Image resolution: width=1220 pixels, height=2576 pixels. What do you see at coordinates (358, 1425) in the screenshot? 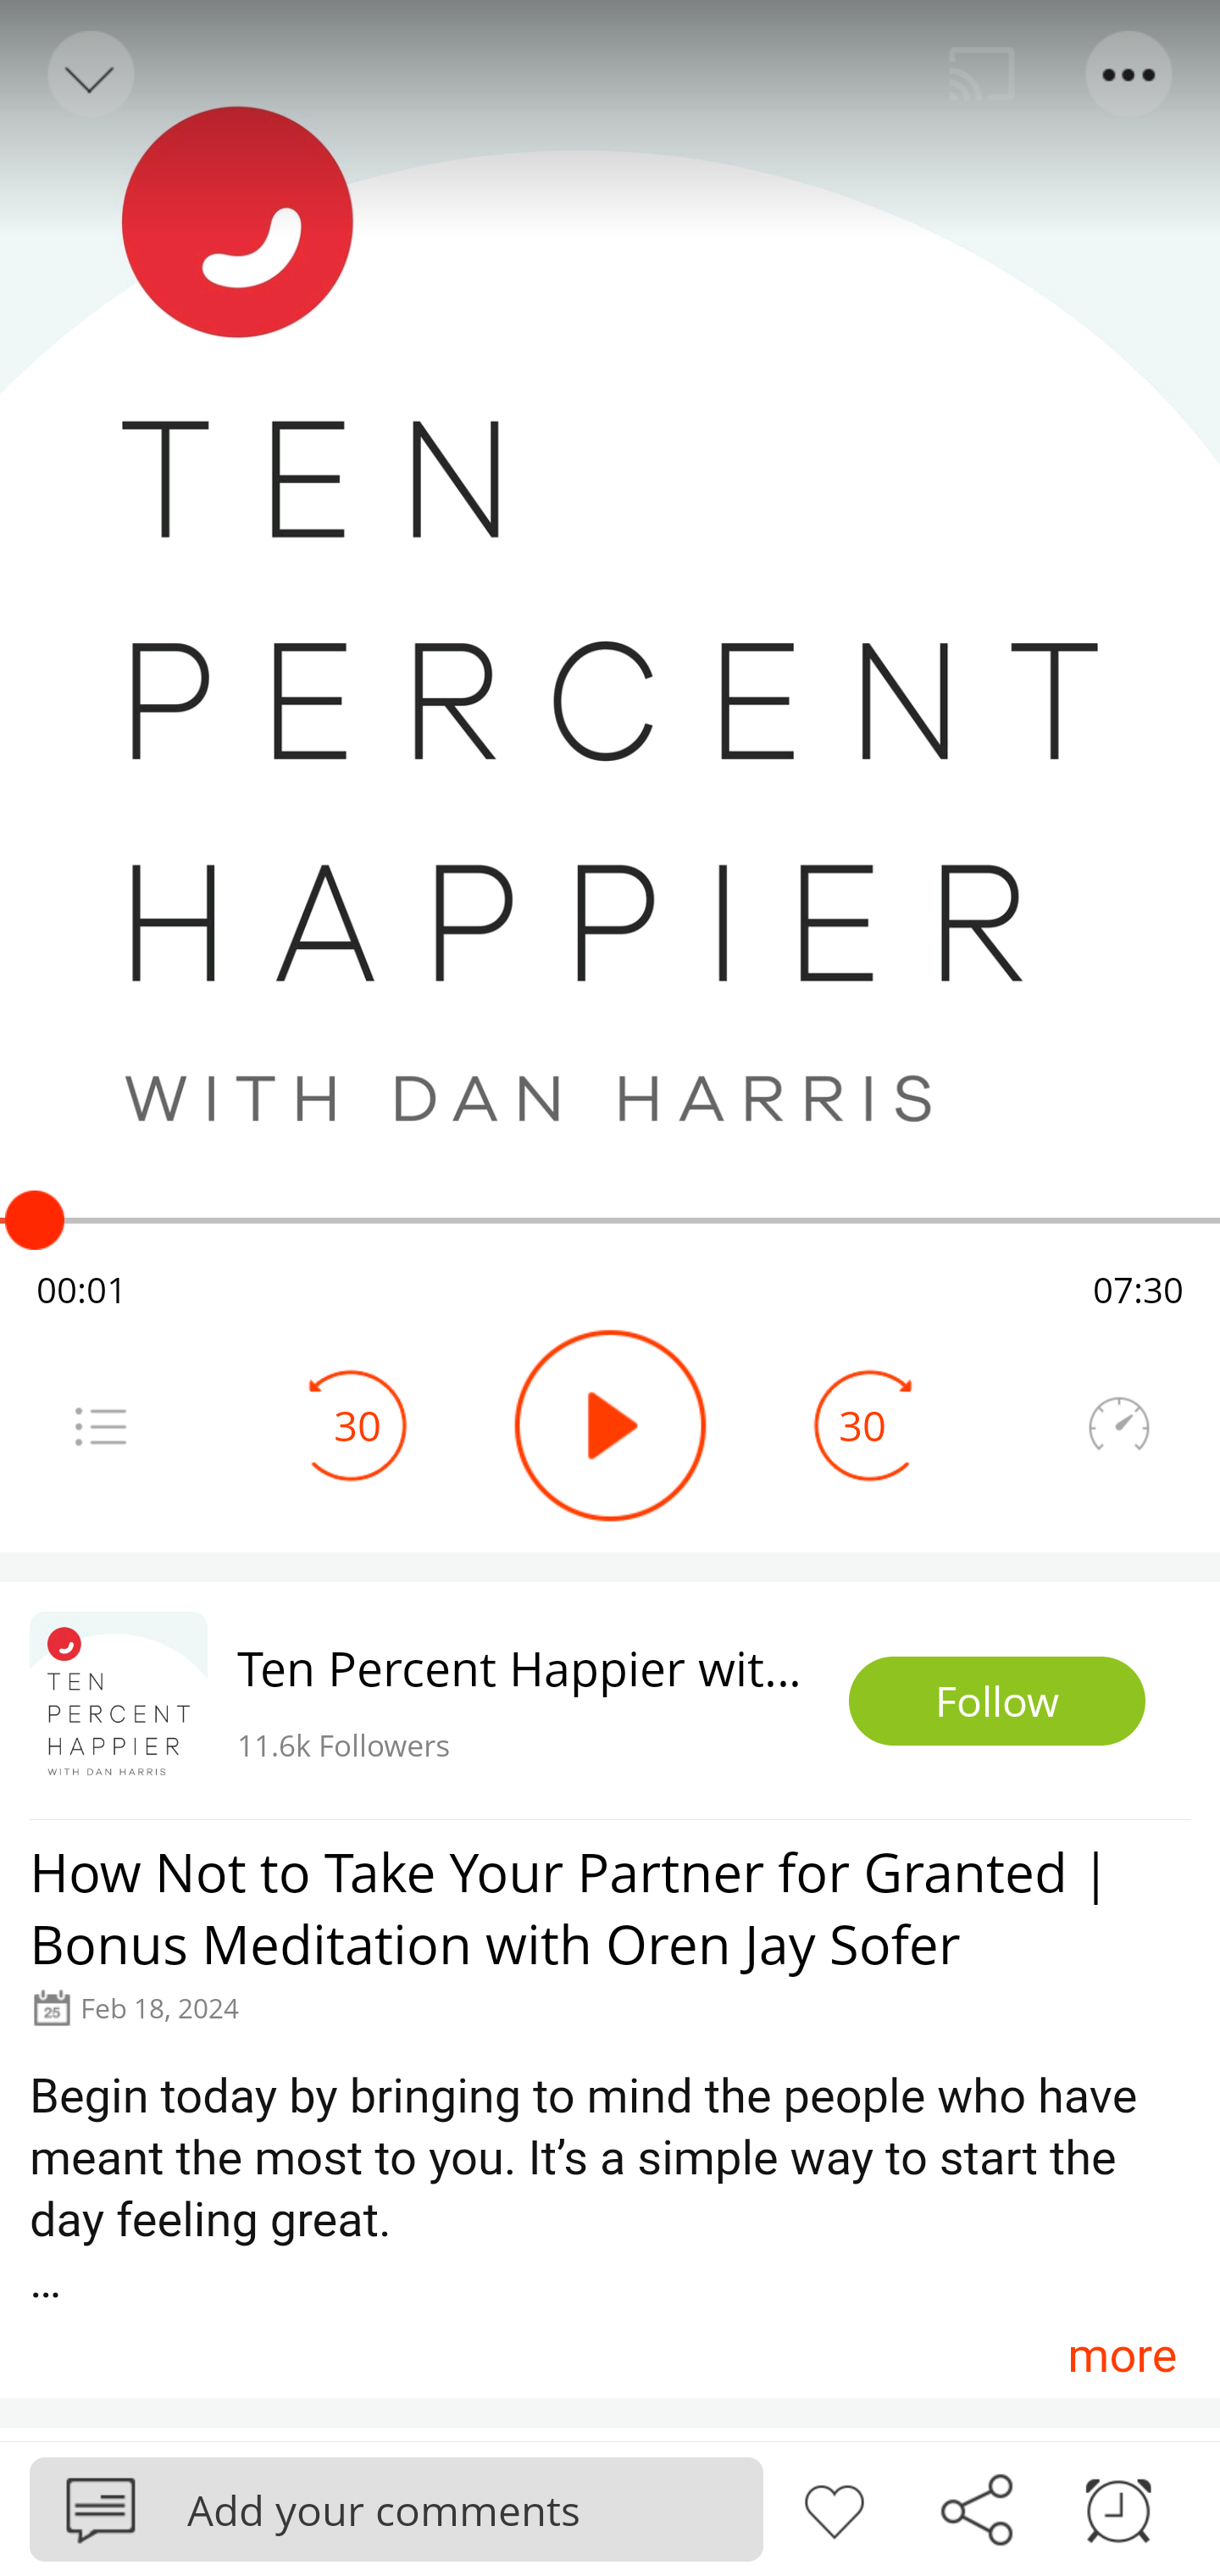
I see `30 Seek Backward` at bounding box center [358, 1425].